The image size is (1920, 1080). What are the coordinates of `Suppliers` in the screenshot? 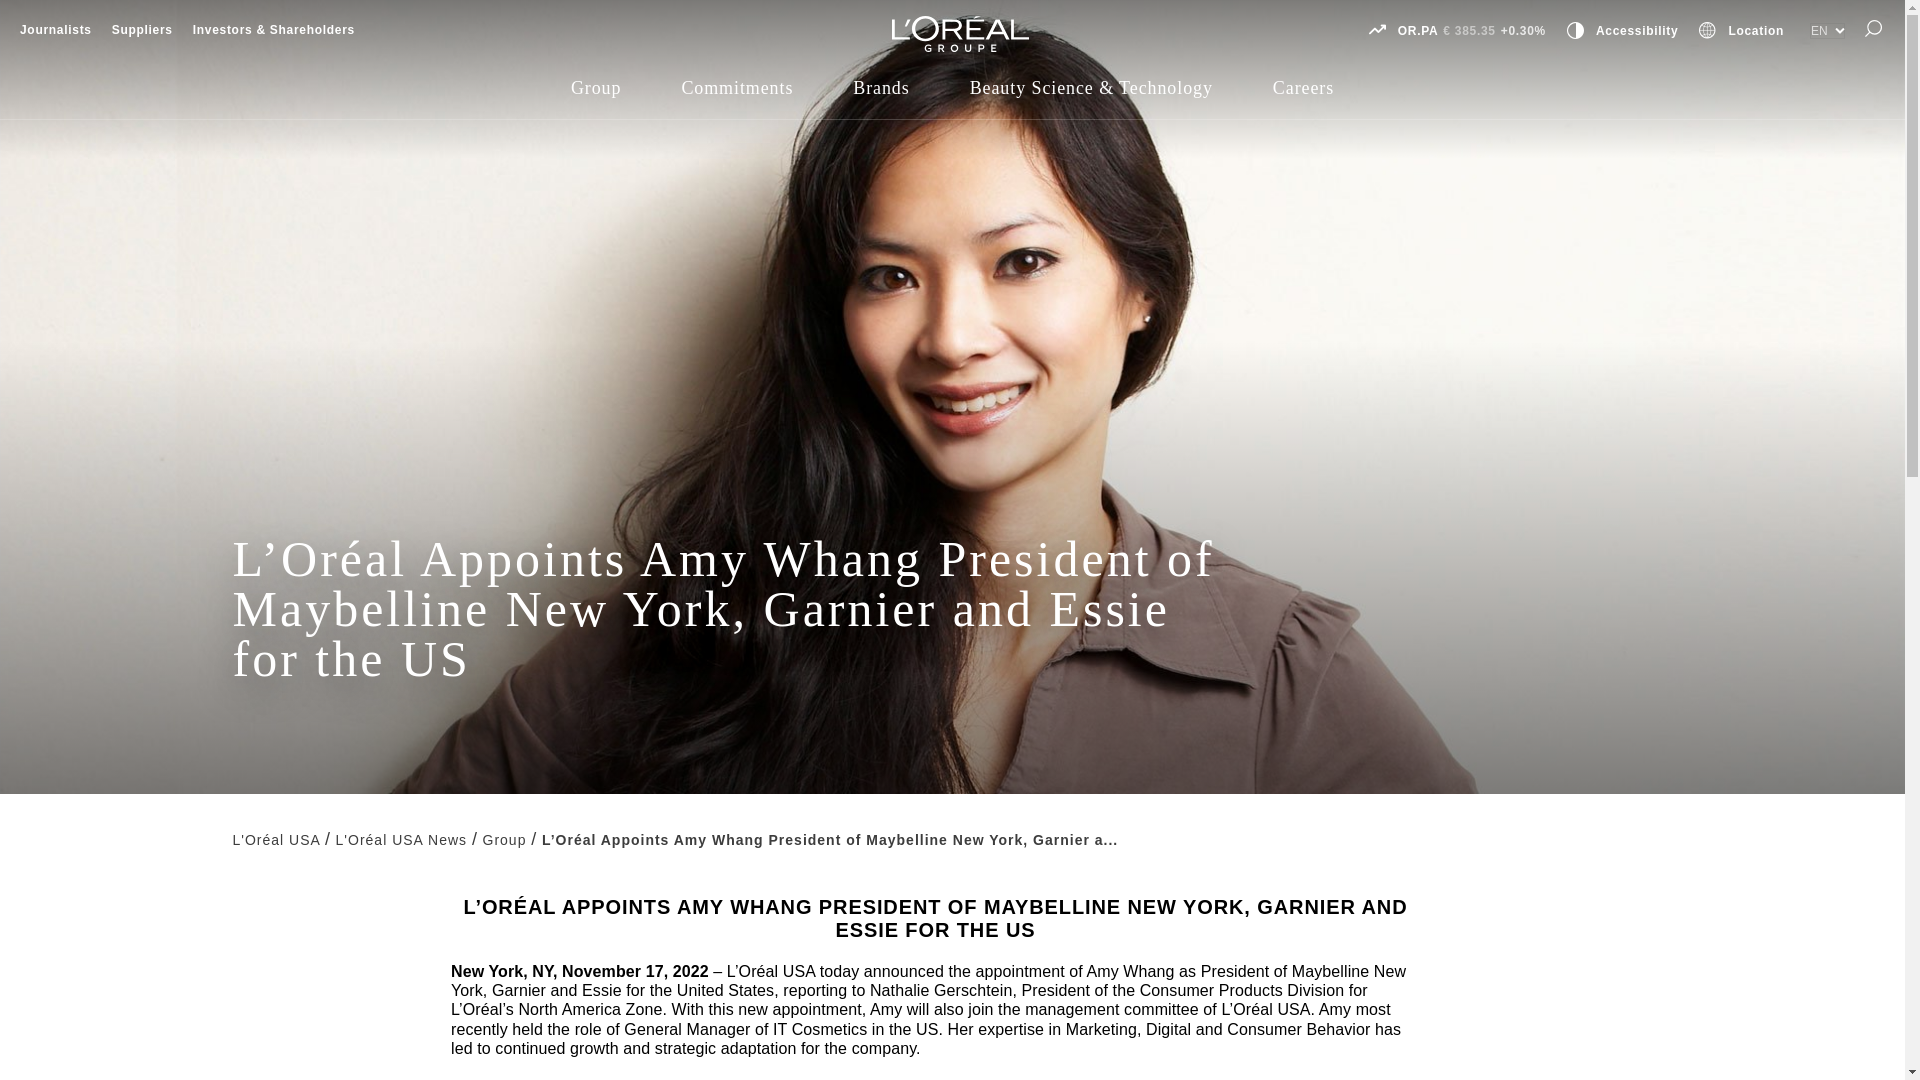 It's located at (142, 29).